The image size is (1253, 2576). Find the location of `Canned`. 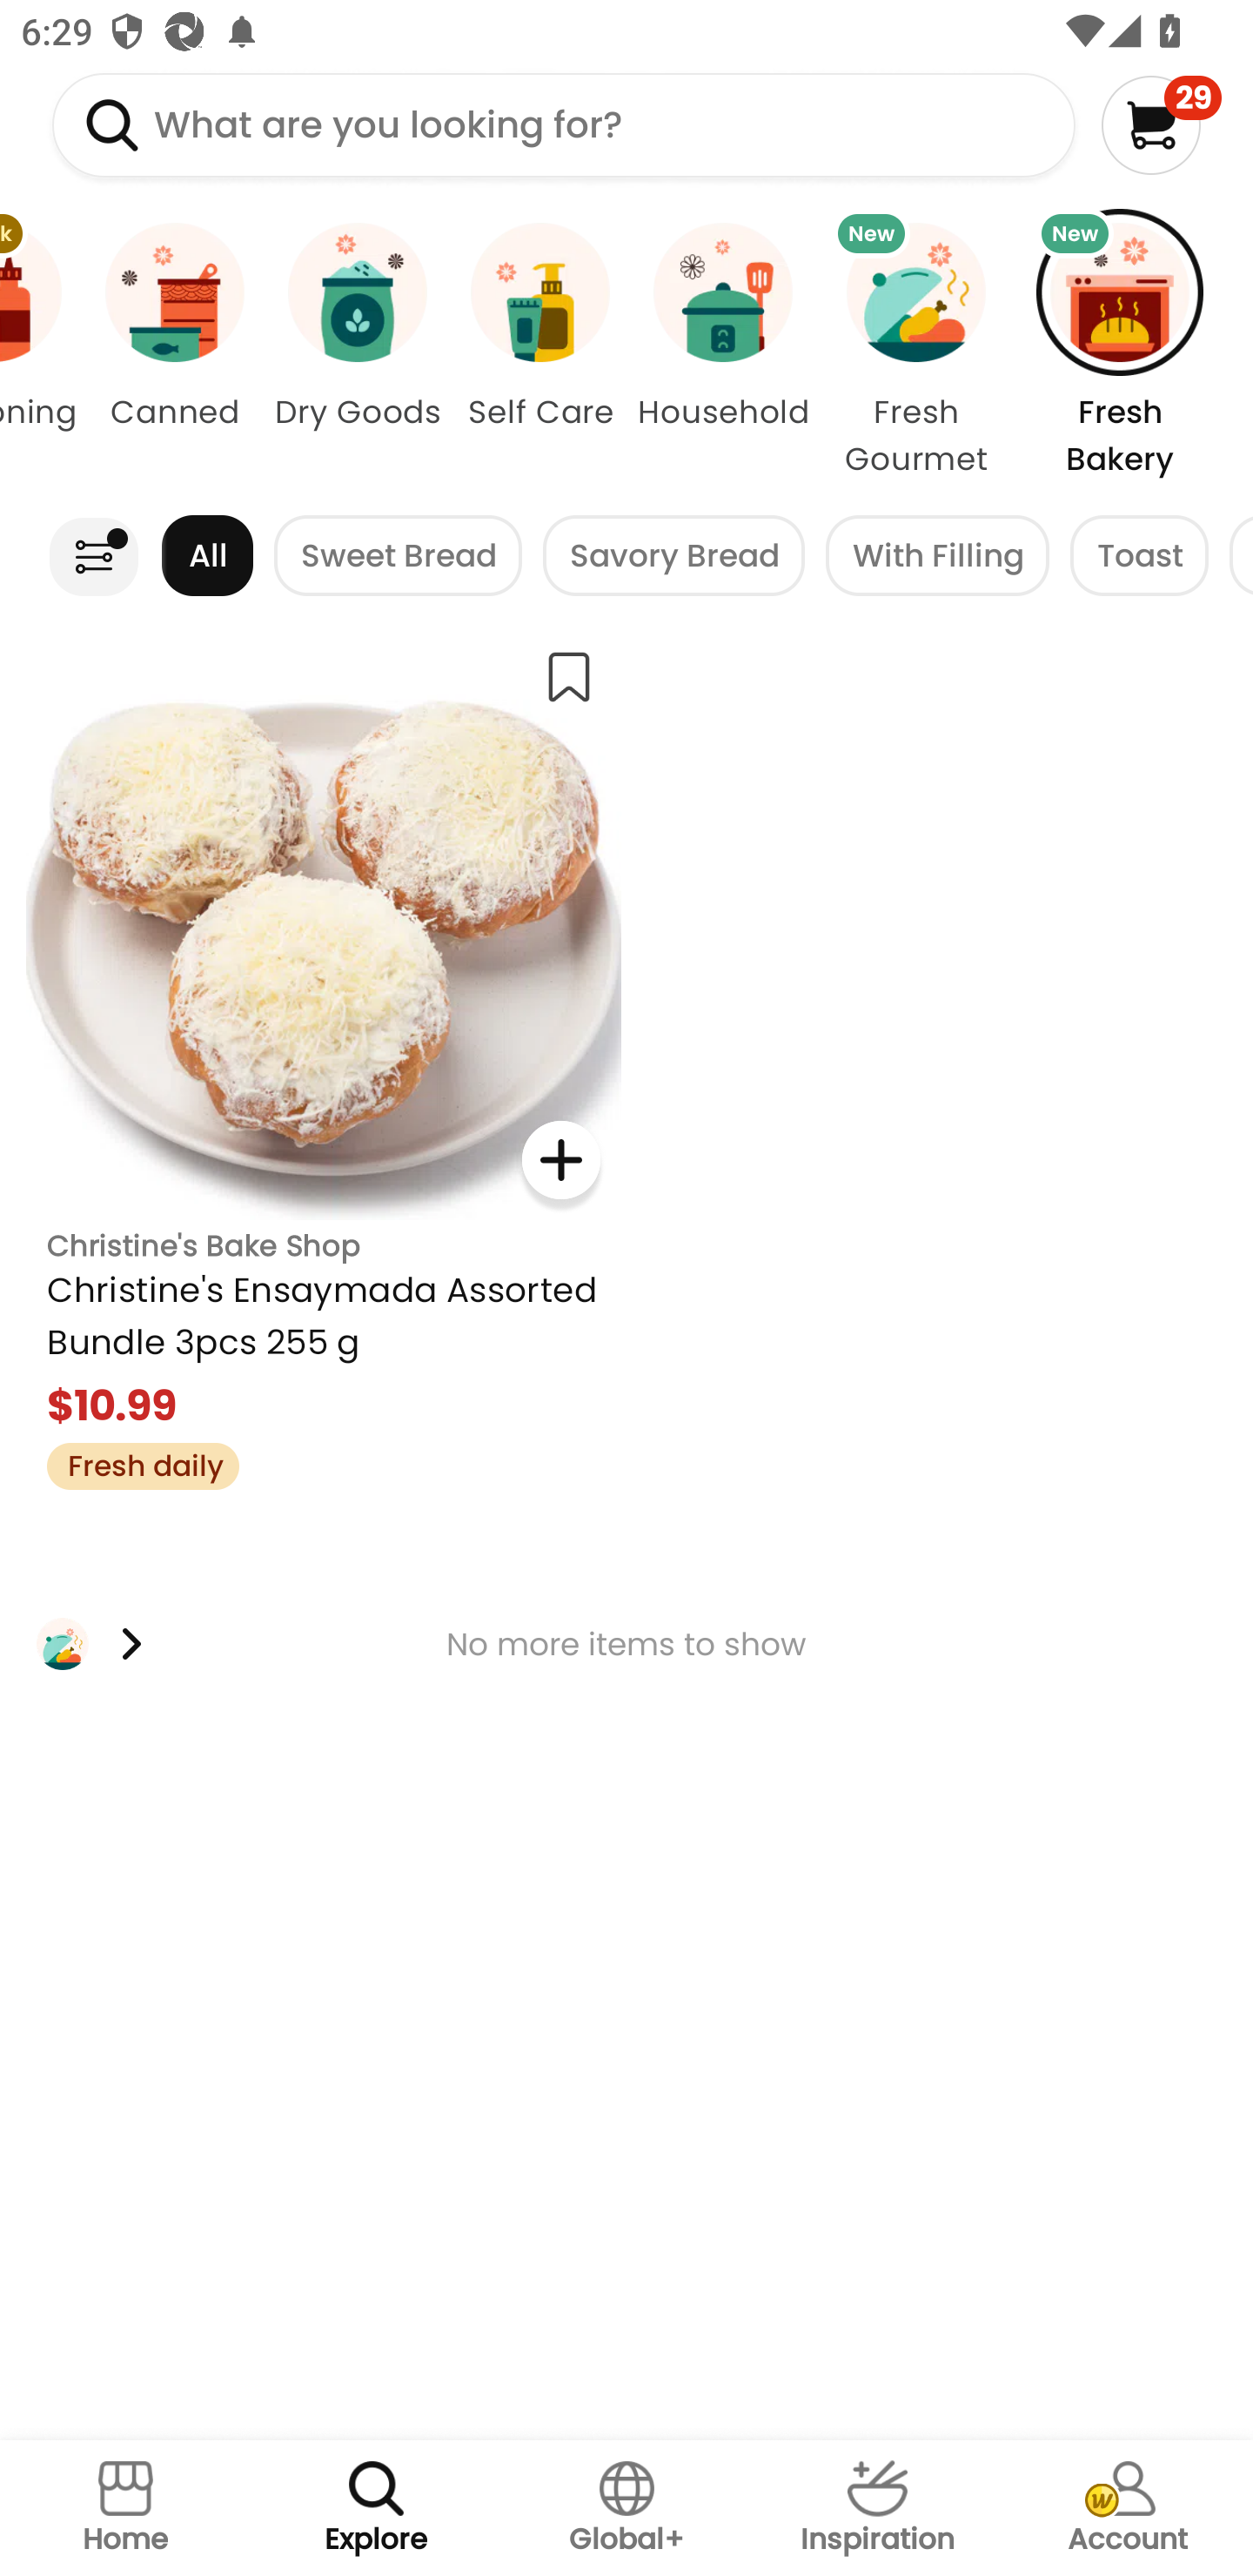

Canned is located at coordinates (174, 352).